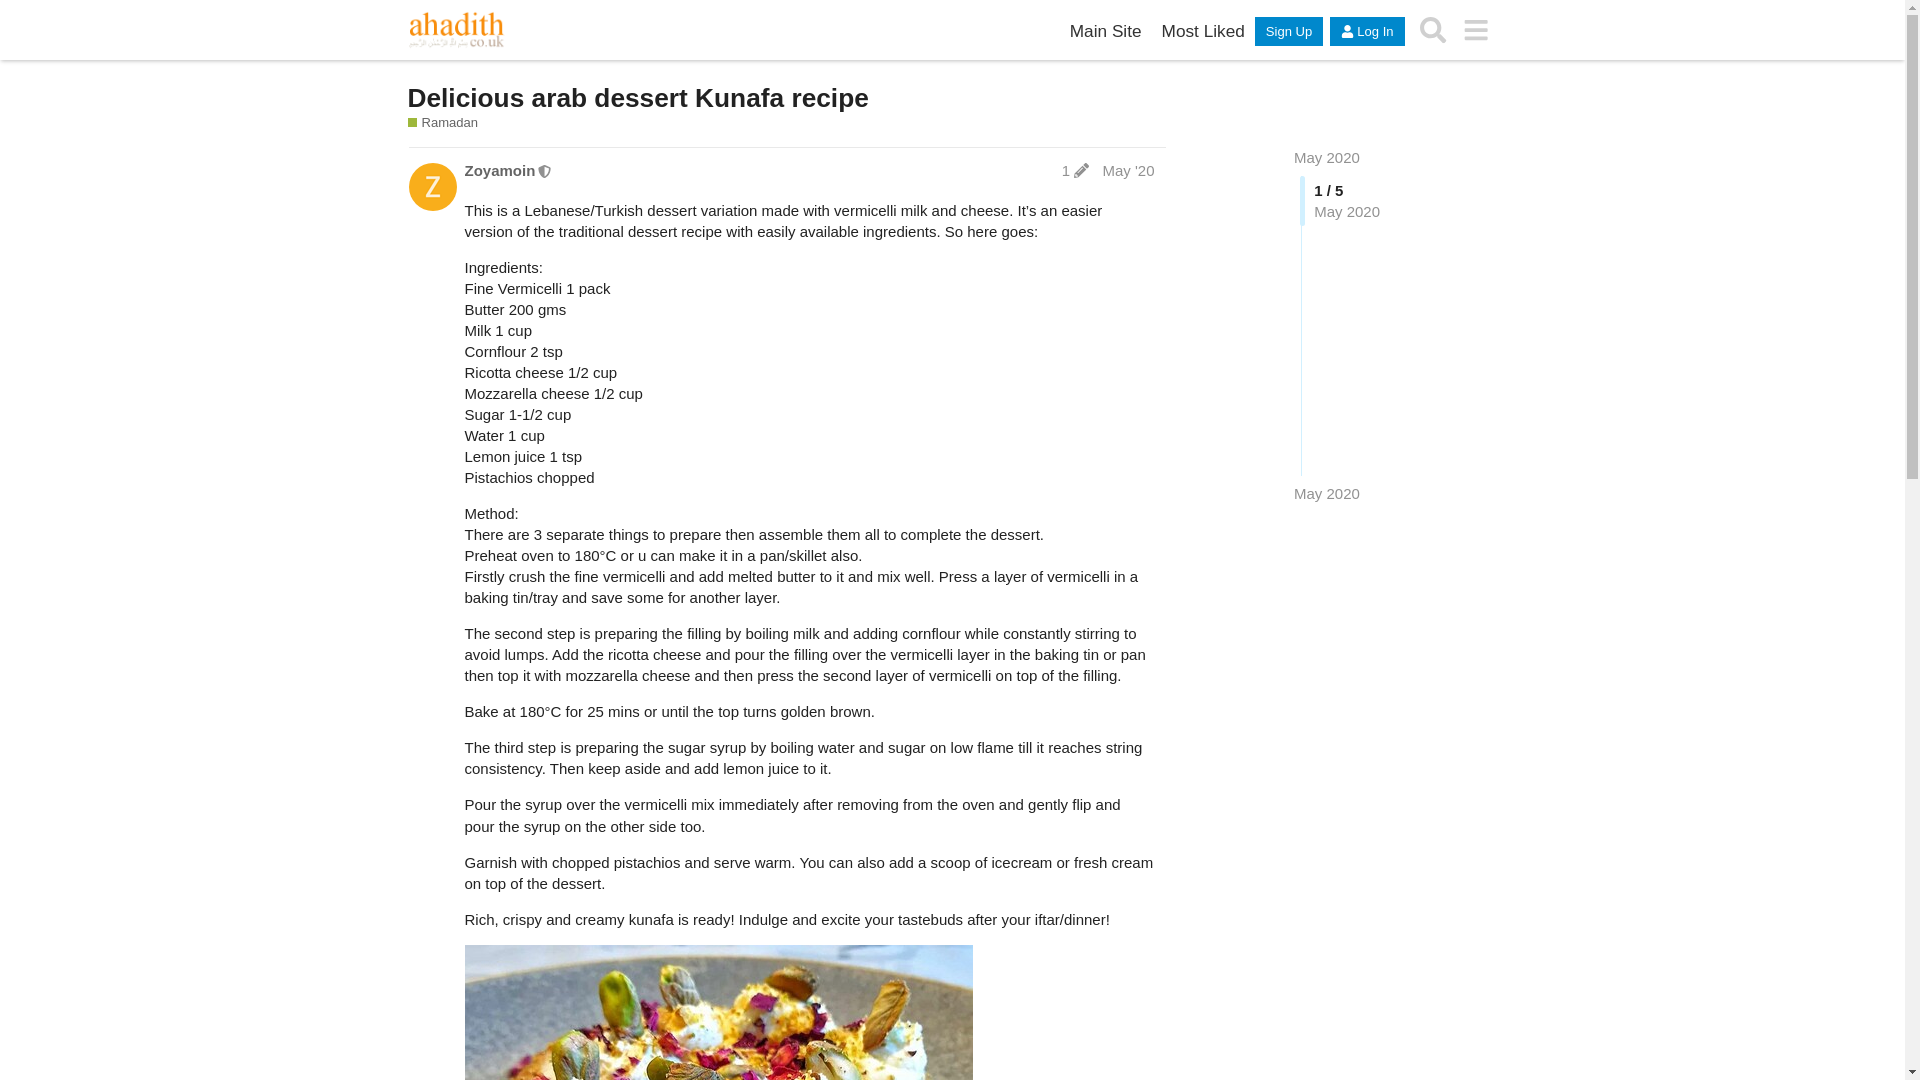 This screenshot has height=1080, width=1920. Describe the element at coordinates (1106, 31) in the screenshot. I see `Main Site` at that location.